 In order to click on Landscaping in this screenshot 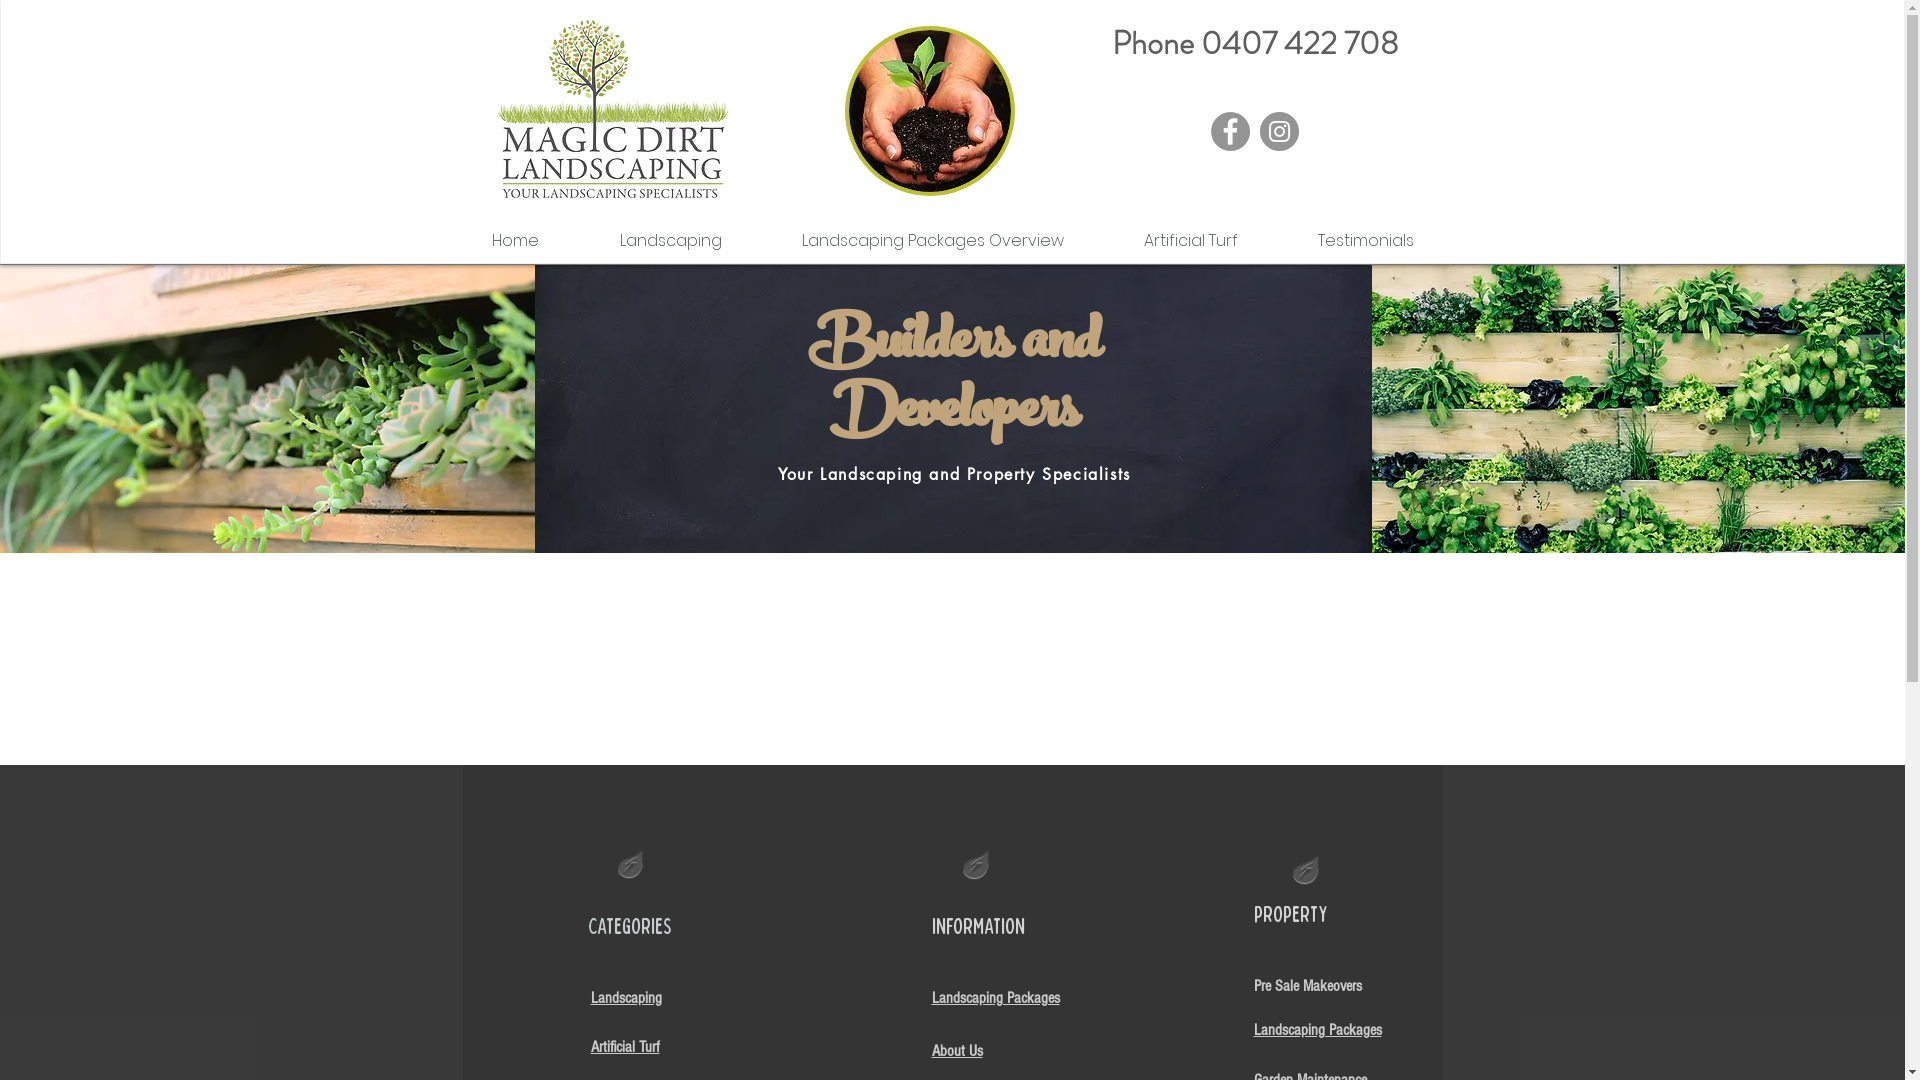, I will do `click(626, 997)`.